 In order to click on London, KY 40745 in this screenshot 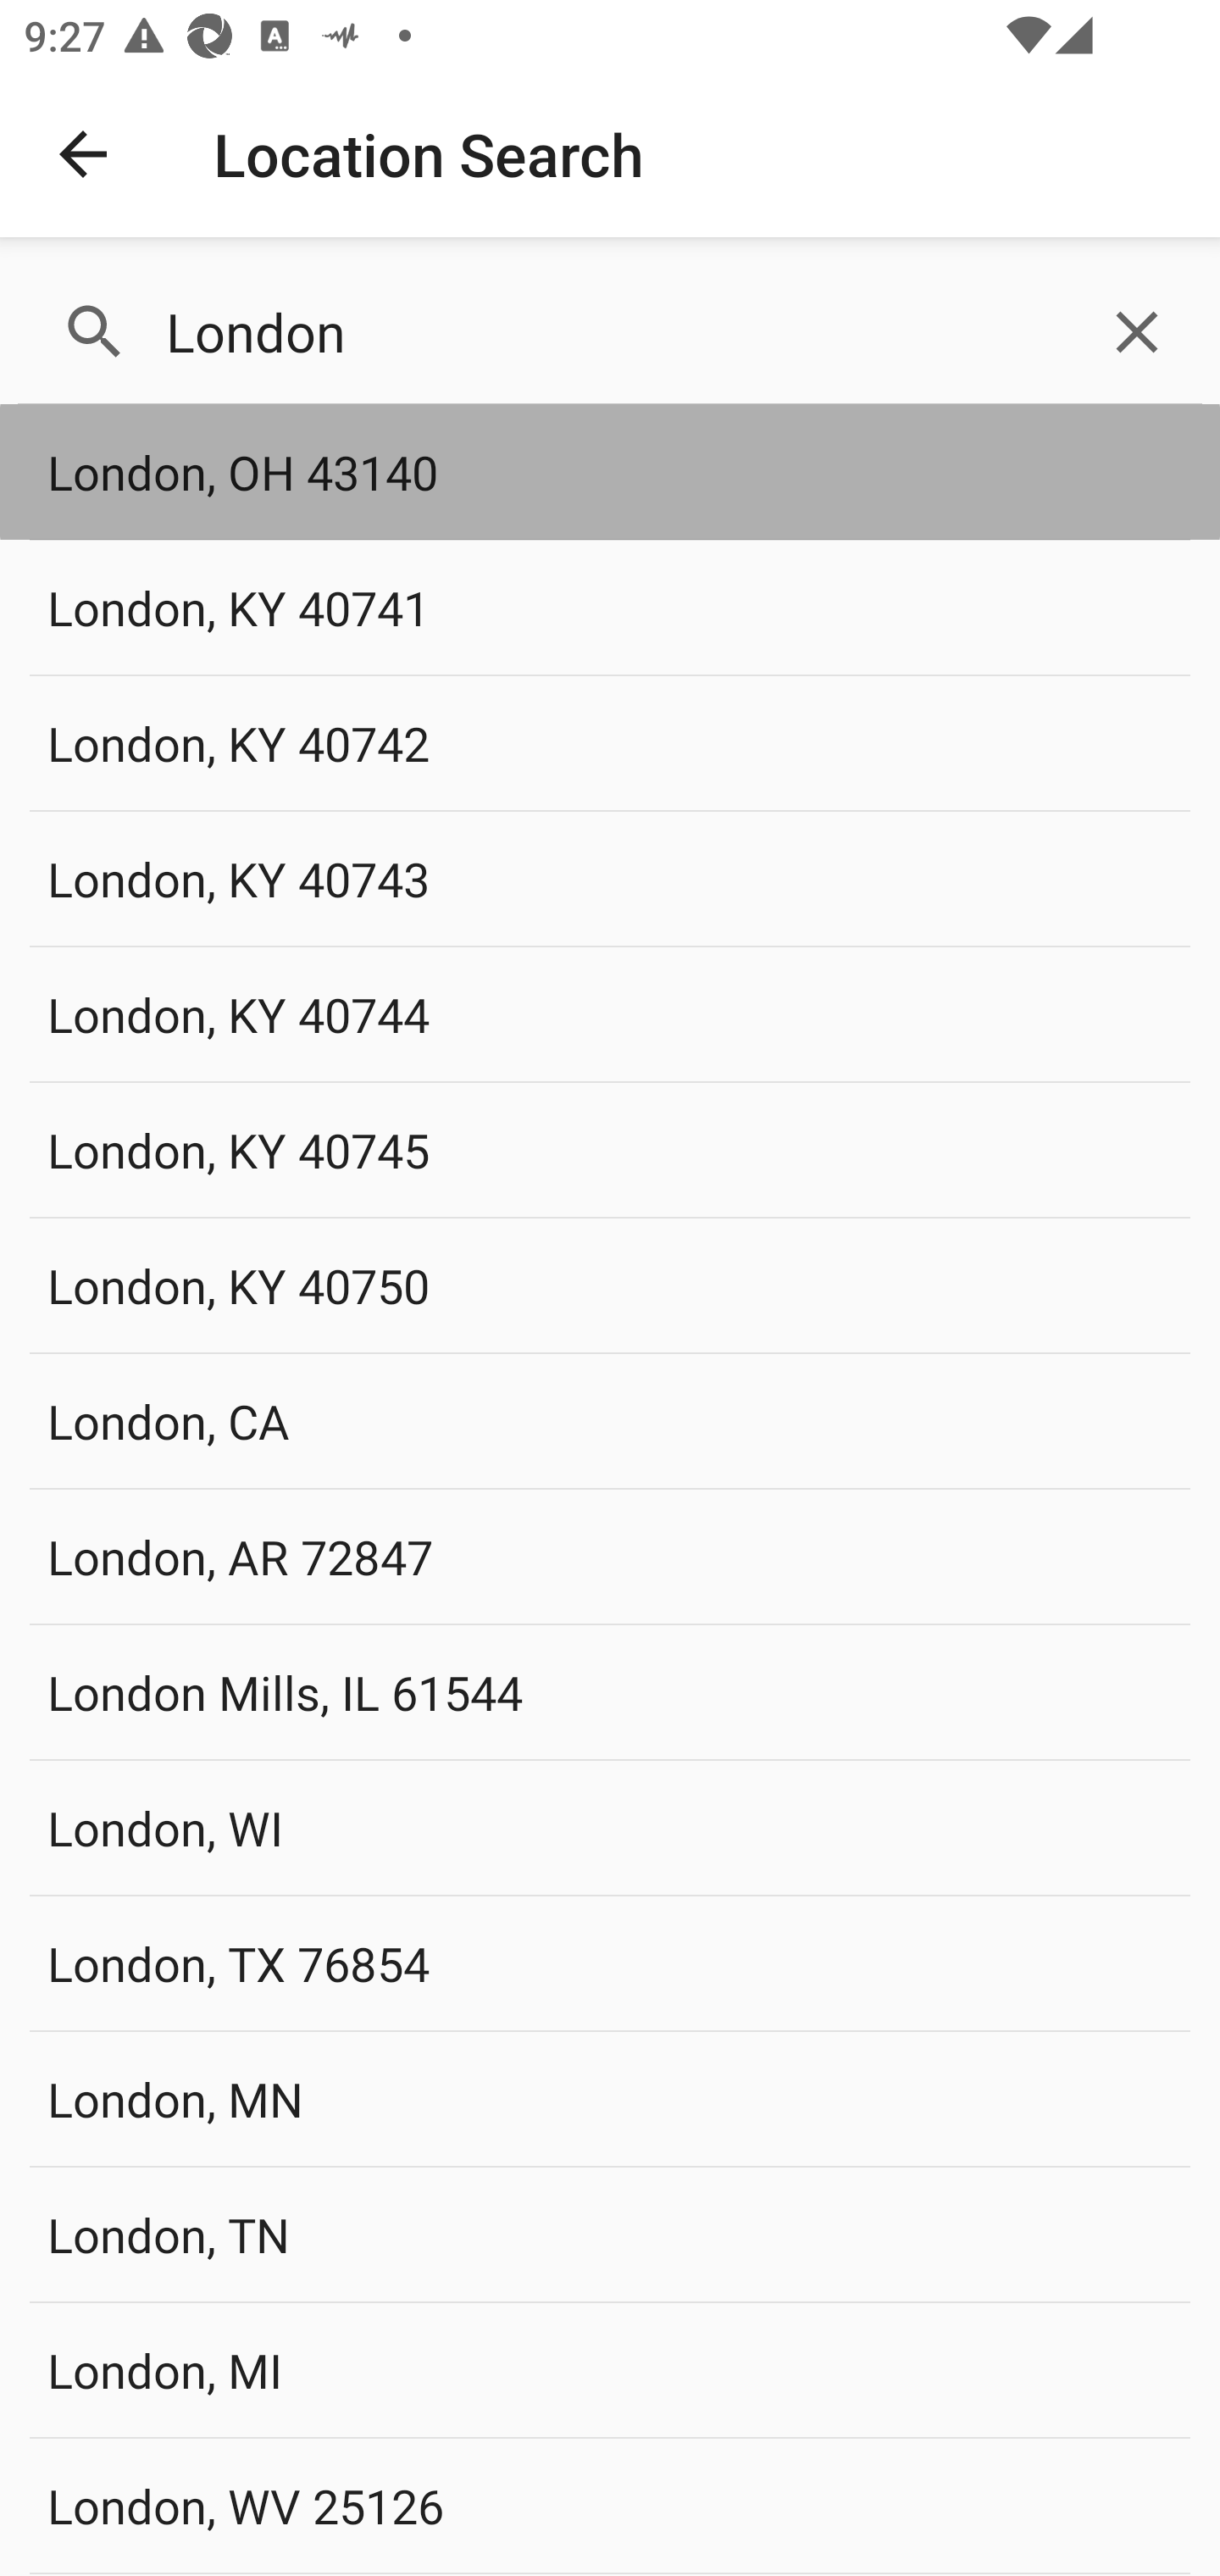, I will do `click(610, 1149)`.